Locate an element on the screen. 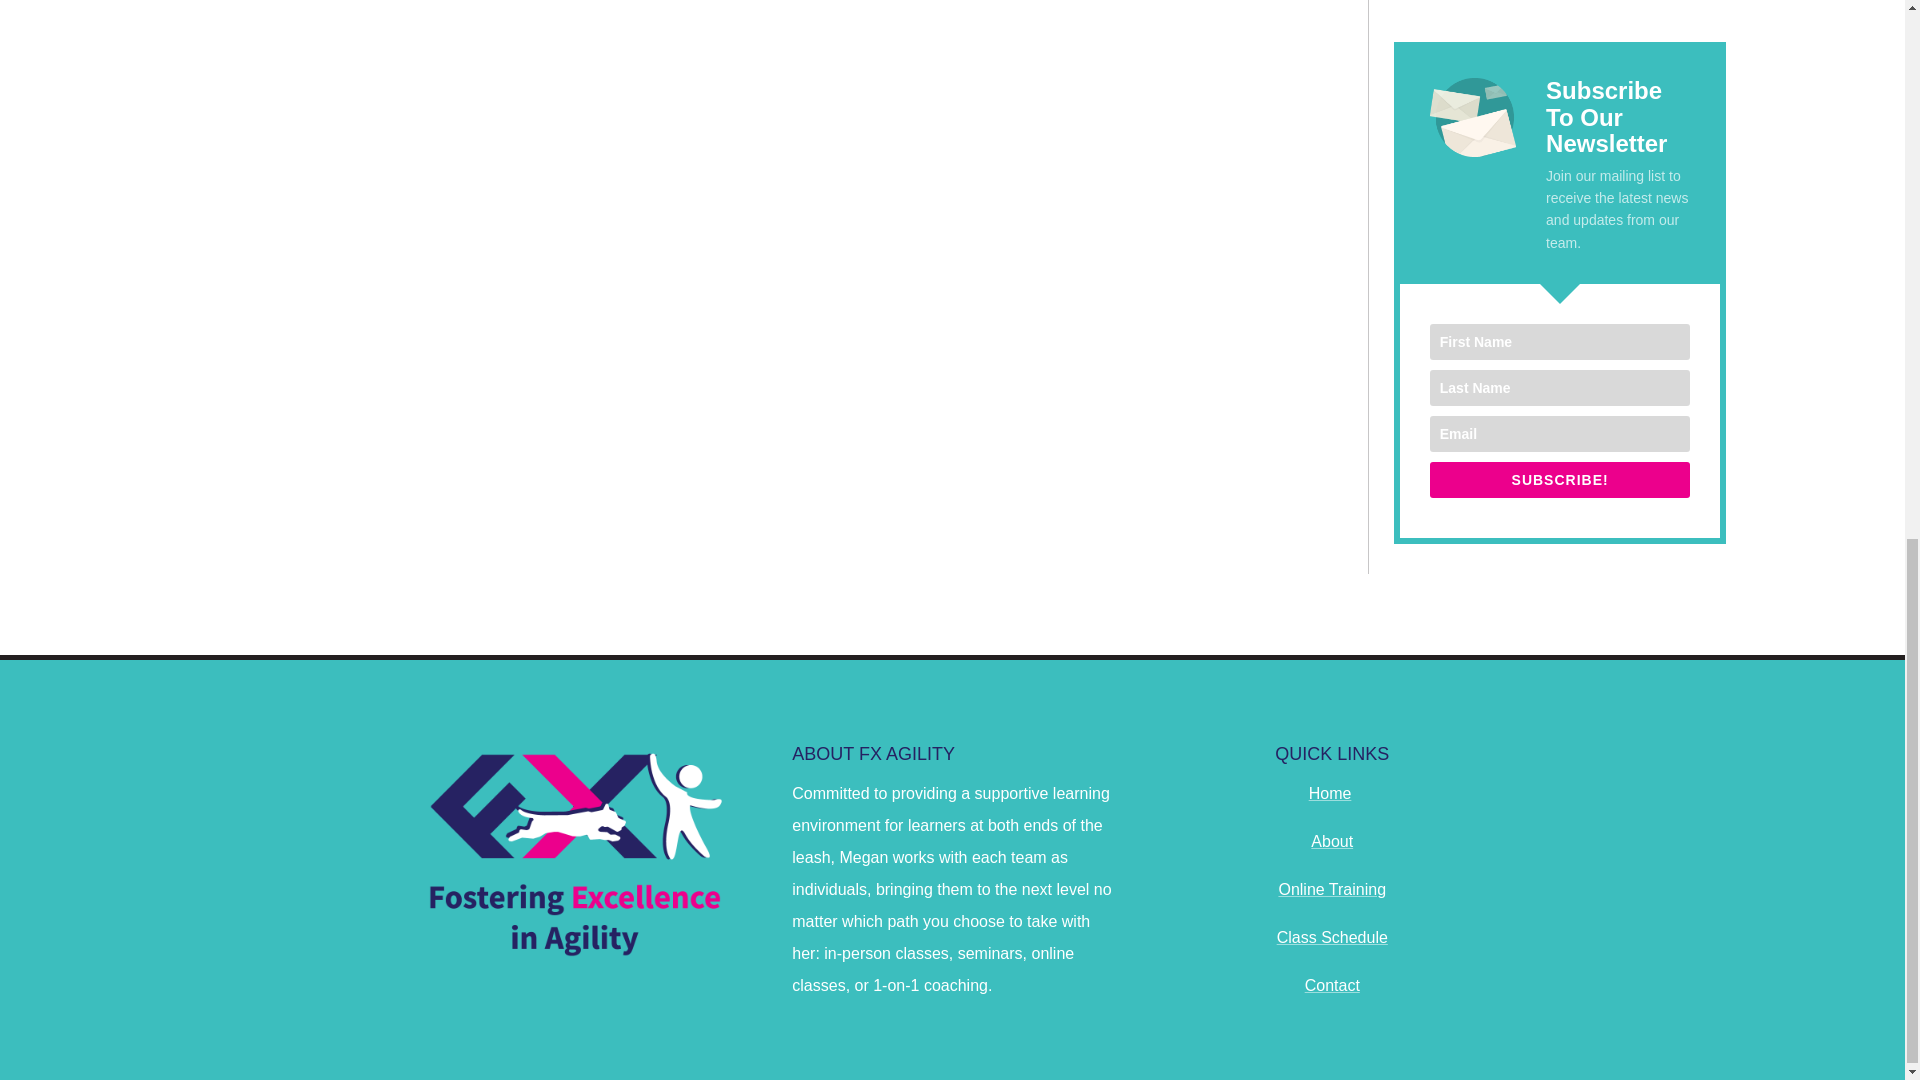 Image resolution: width=1920 pixels, height=1080 pixels. Home is located at coordinates (1330, 794).